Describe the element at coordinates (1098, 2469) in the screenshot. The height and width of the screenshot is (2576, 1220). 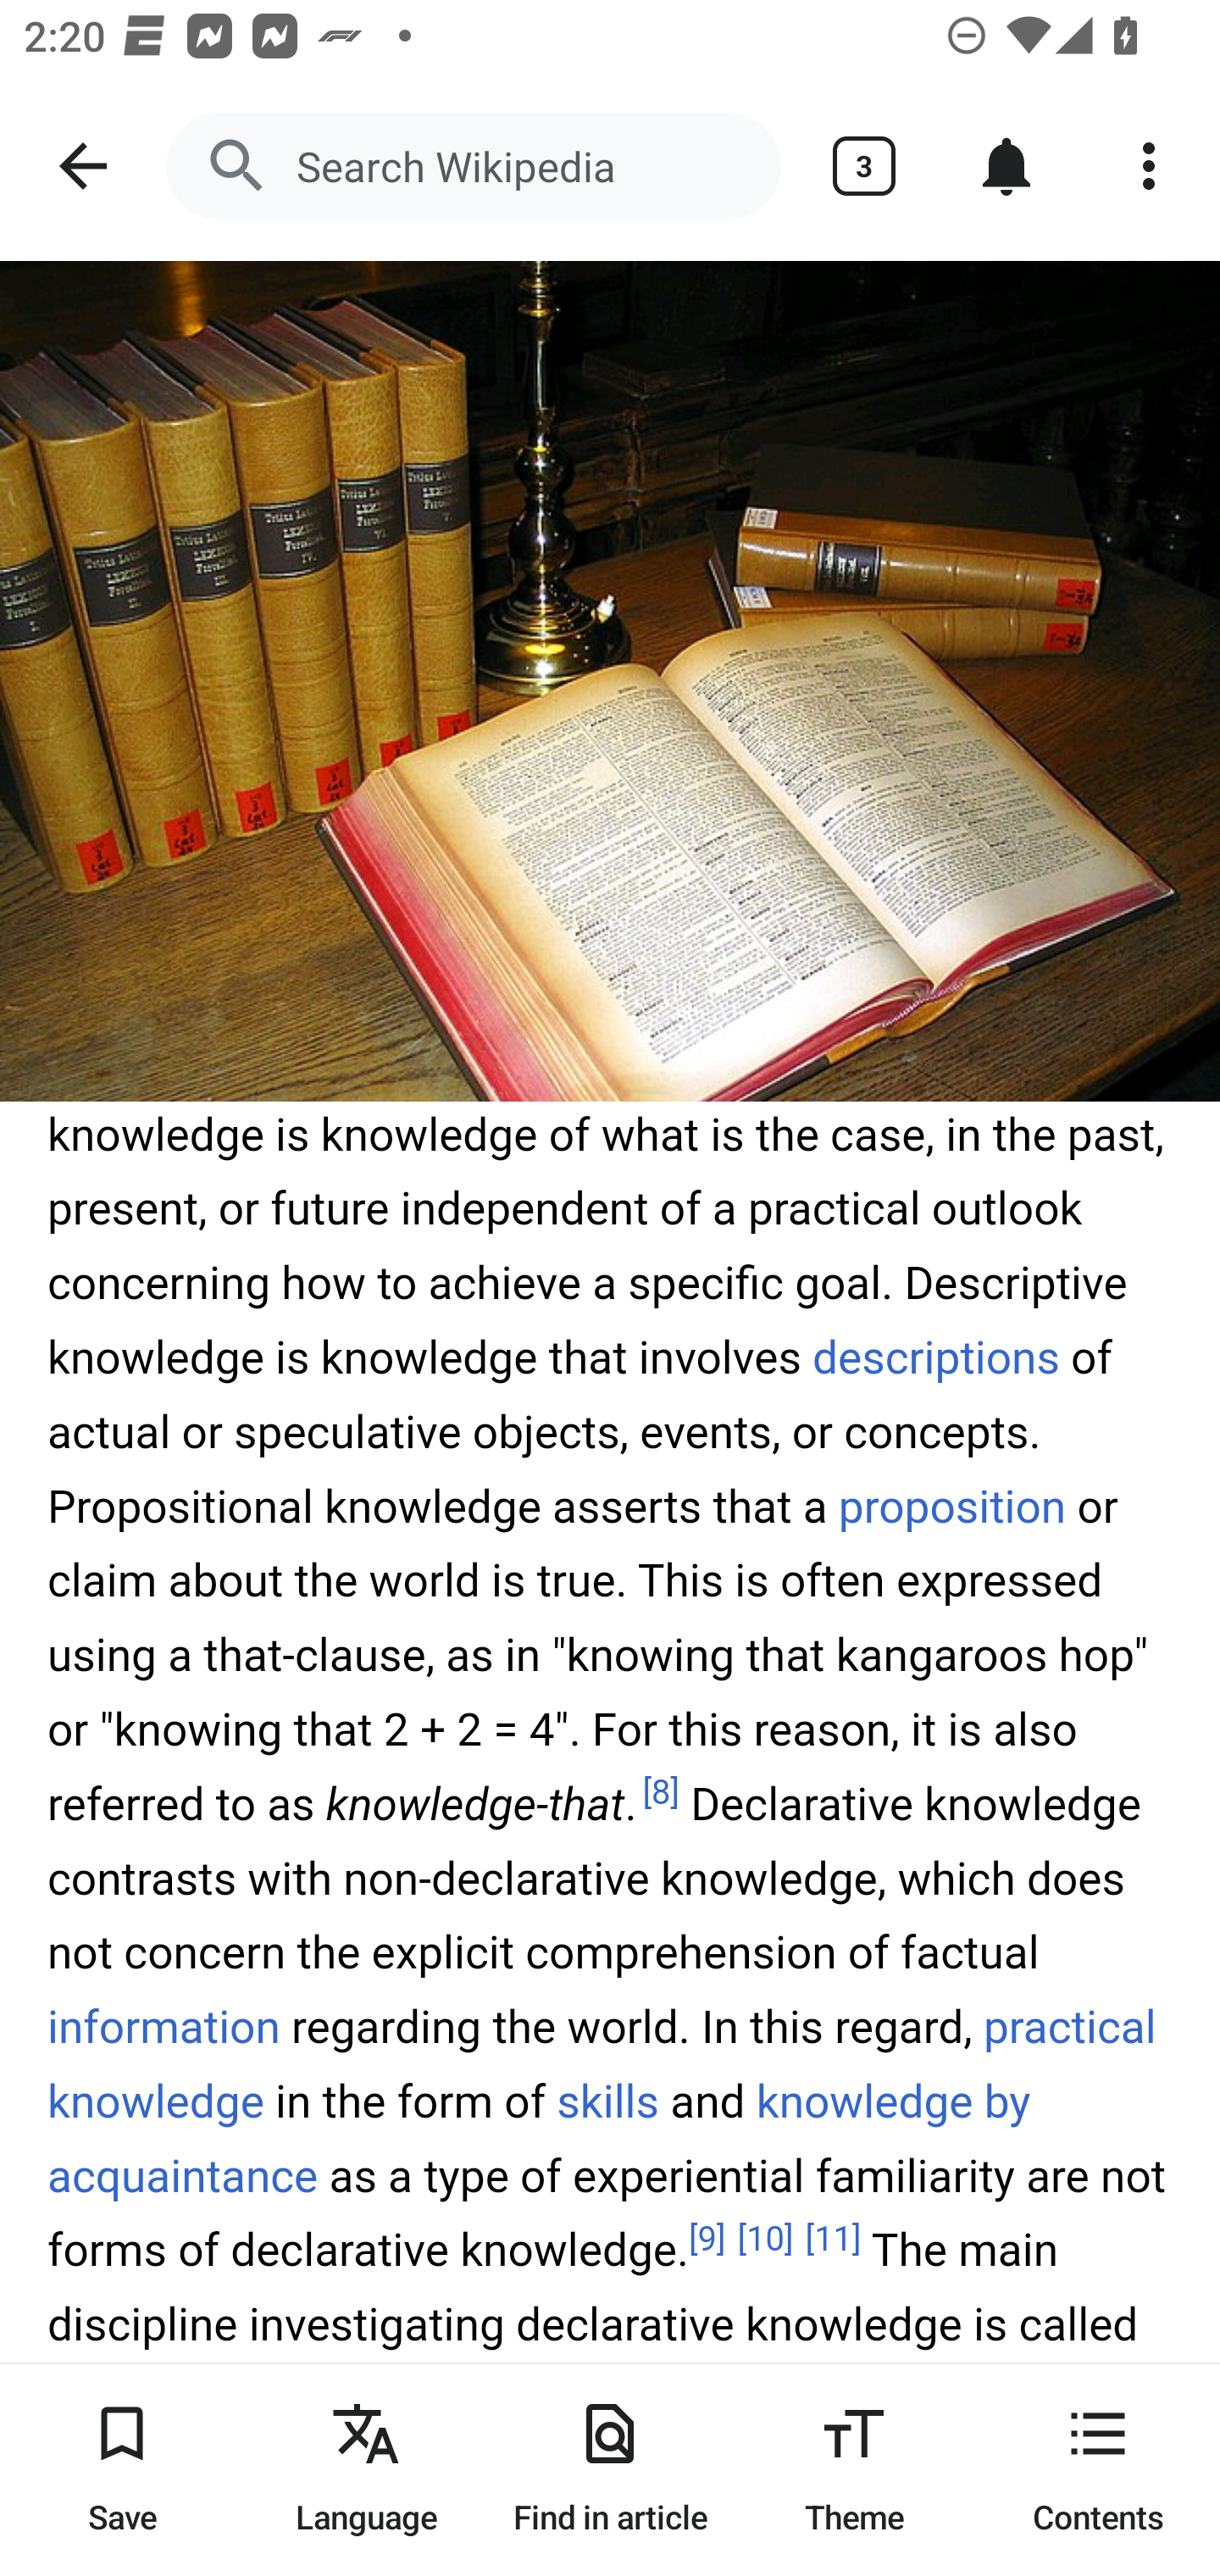
I see `Contents` at that location.